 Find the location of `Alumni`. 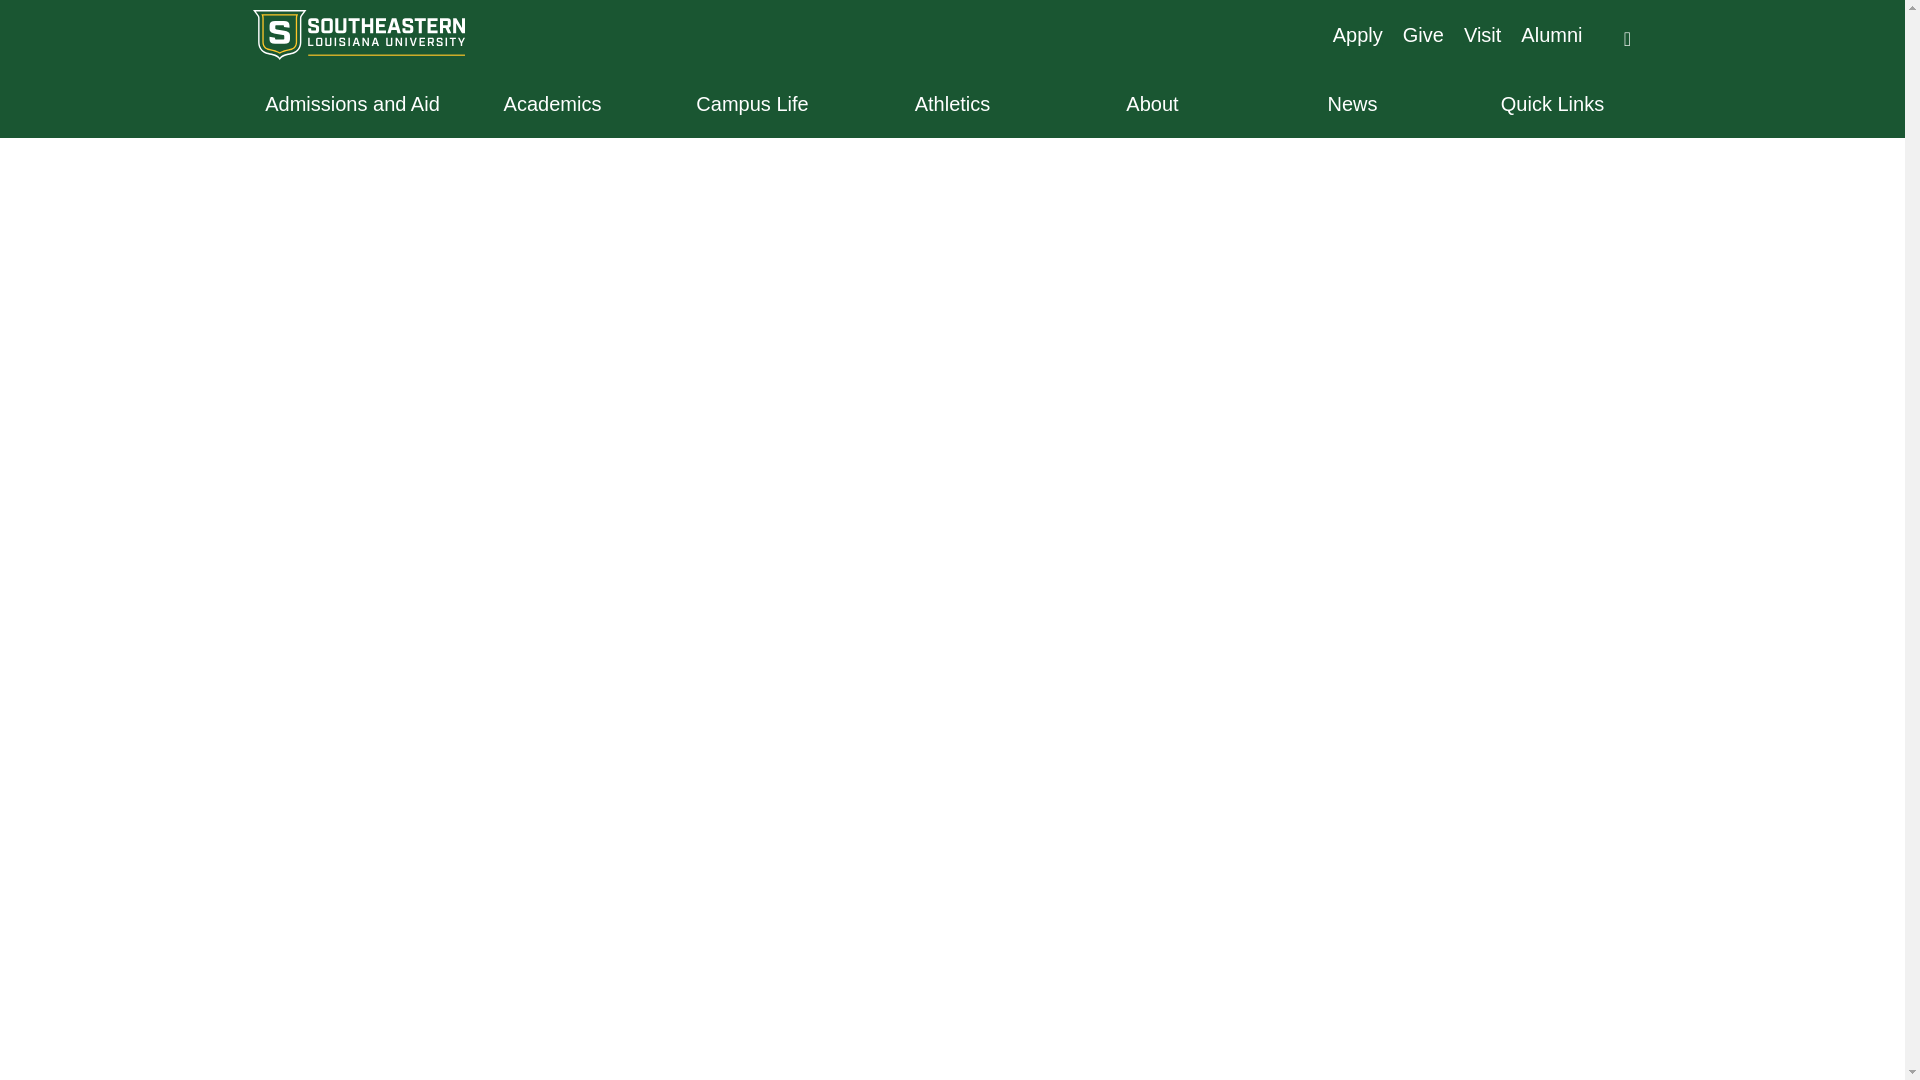

Alumni is located at coordinates (1551, 34).